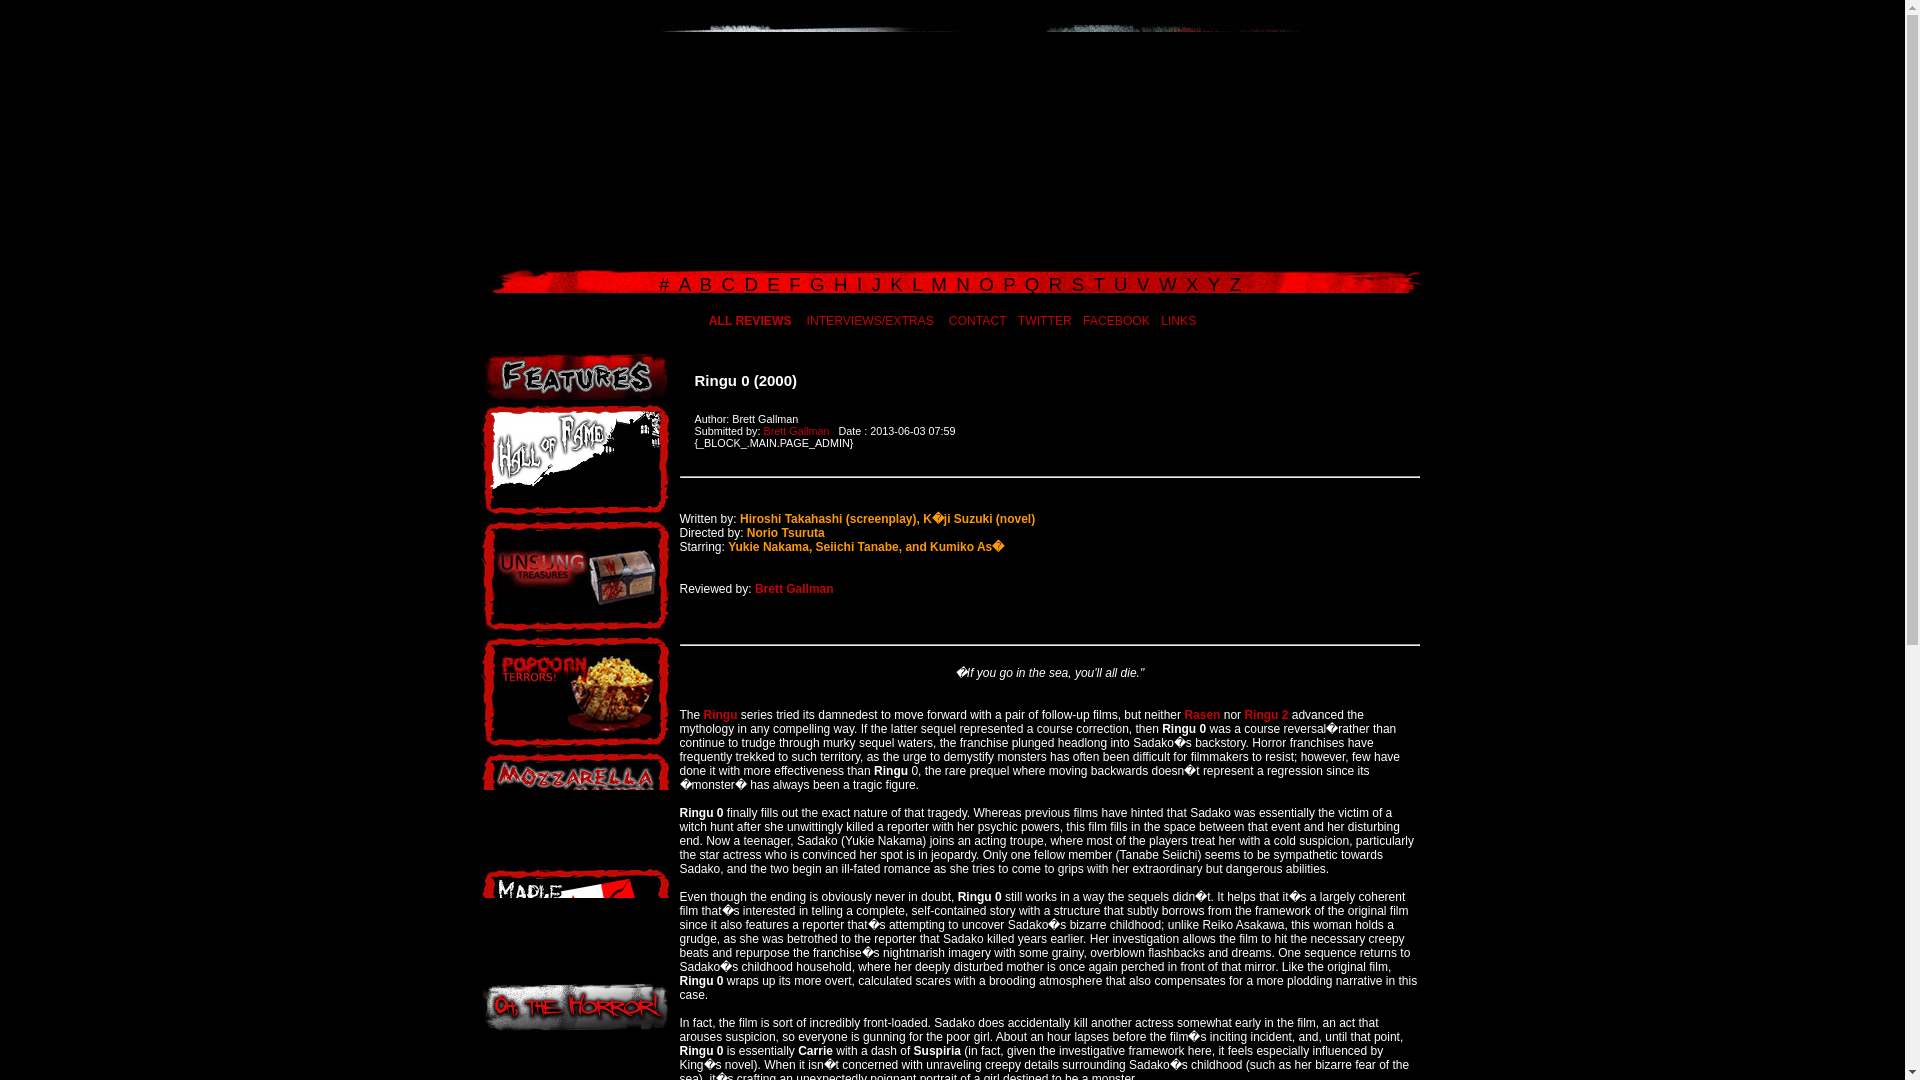 The image size is (1920, 1080). I want to click on LINKS, so click(1178, 321).